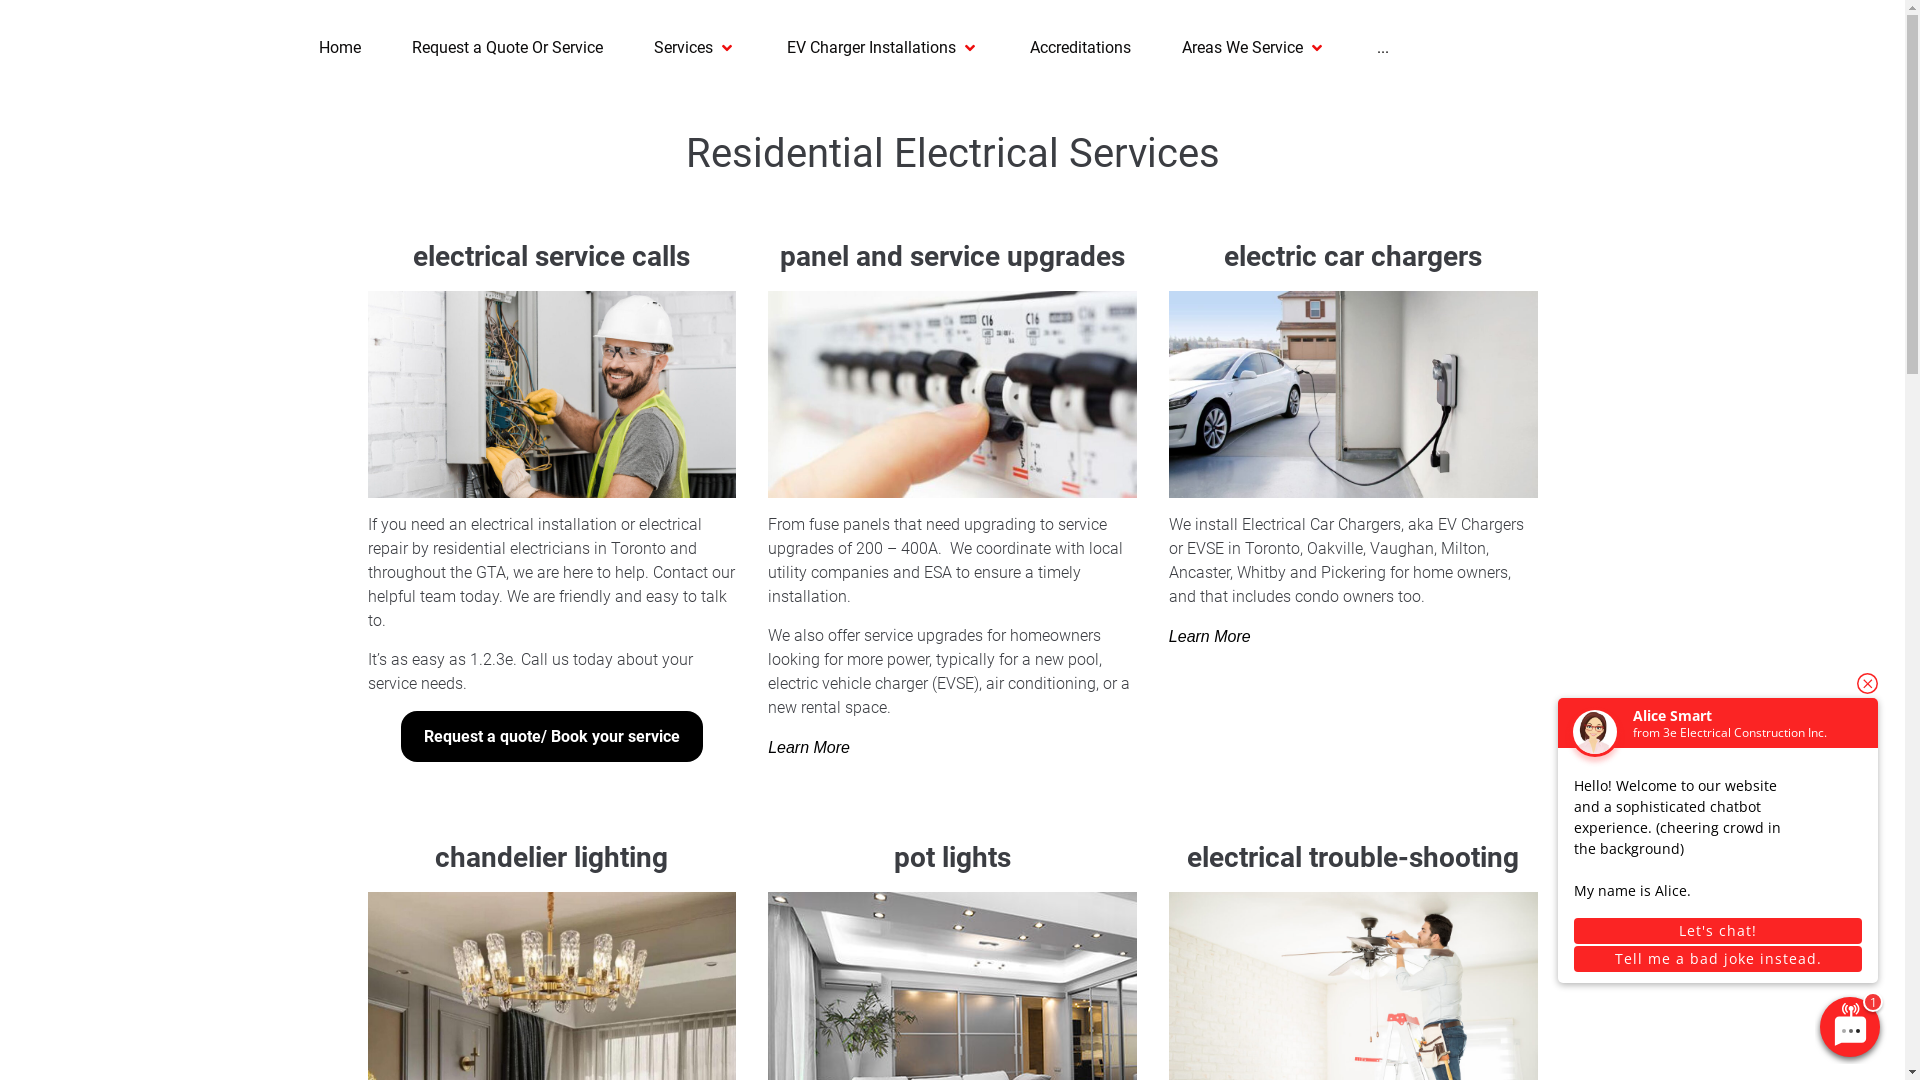  Describe the element at coordinates (1383, 48) in the screenshot. I see `...` at that location.